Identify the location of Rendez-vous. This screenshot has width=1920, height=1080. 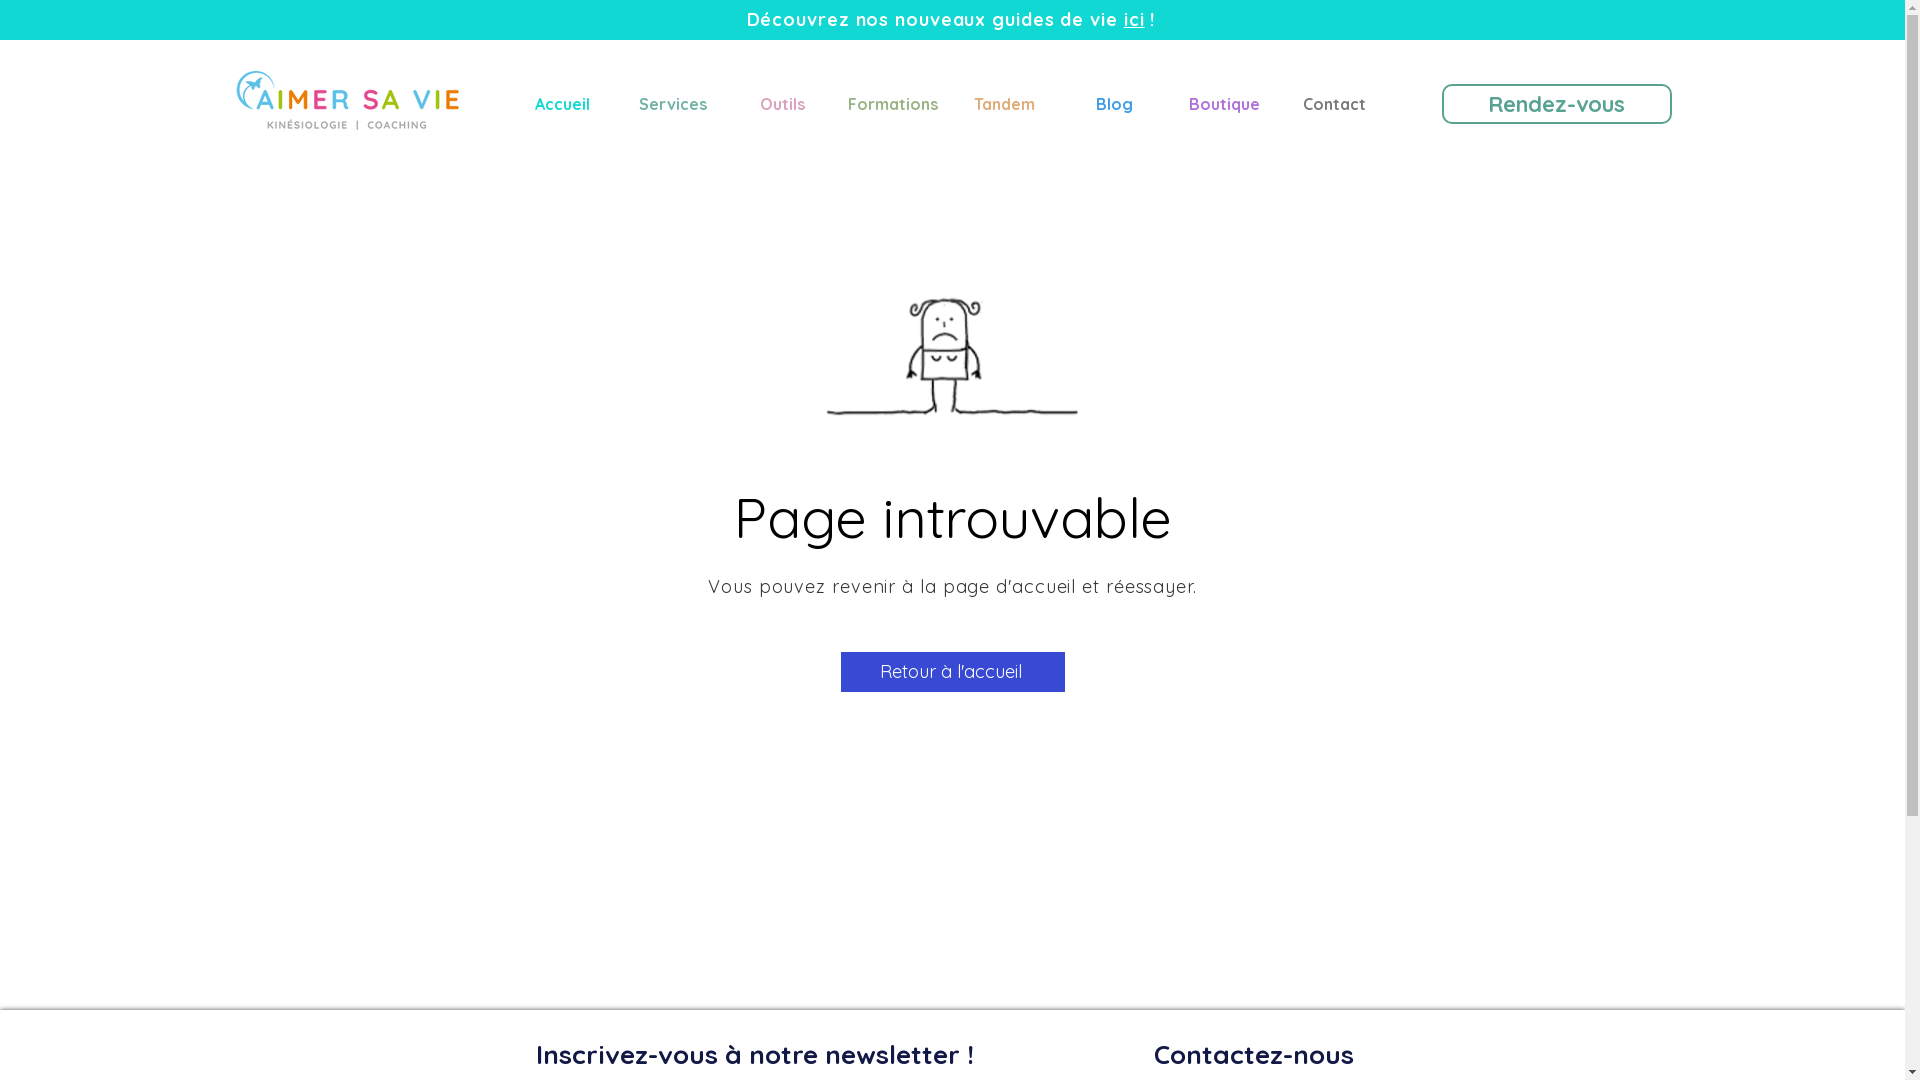
(1557, 104).